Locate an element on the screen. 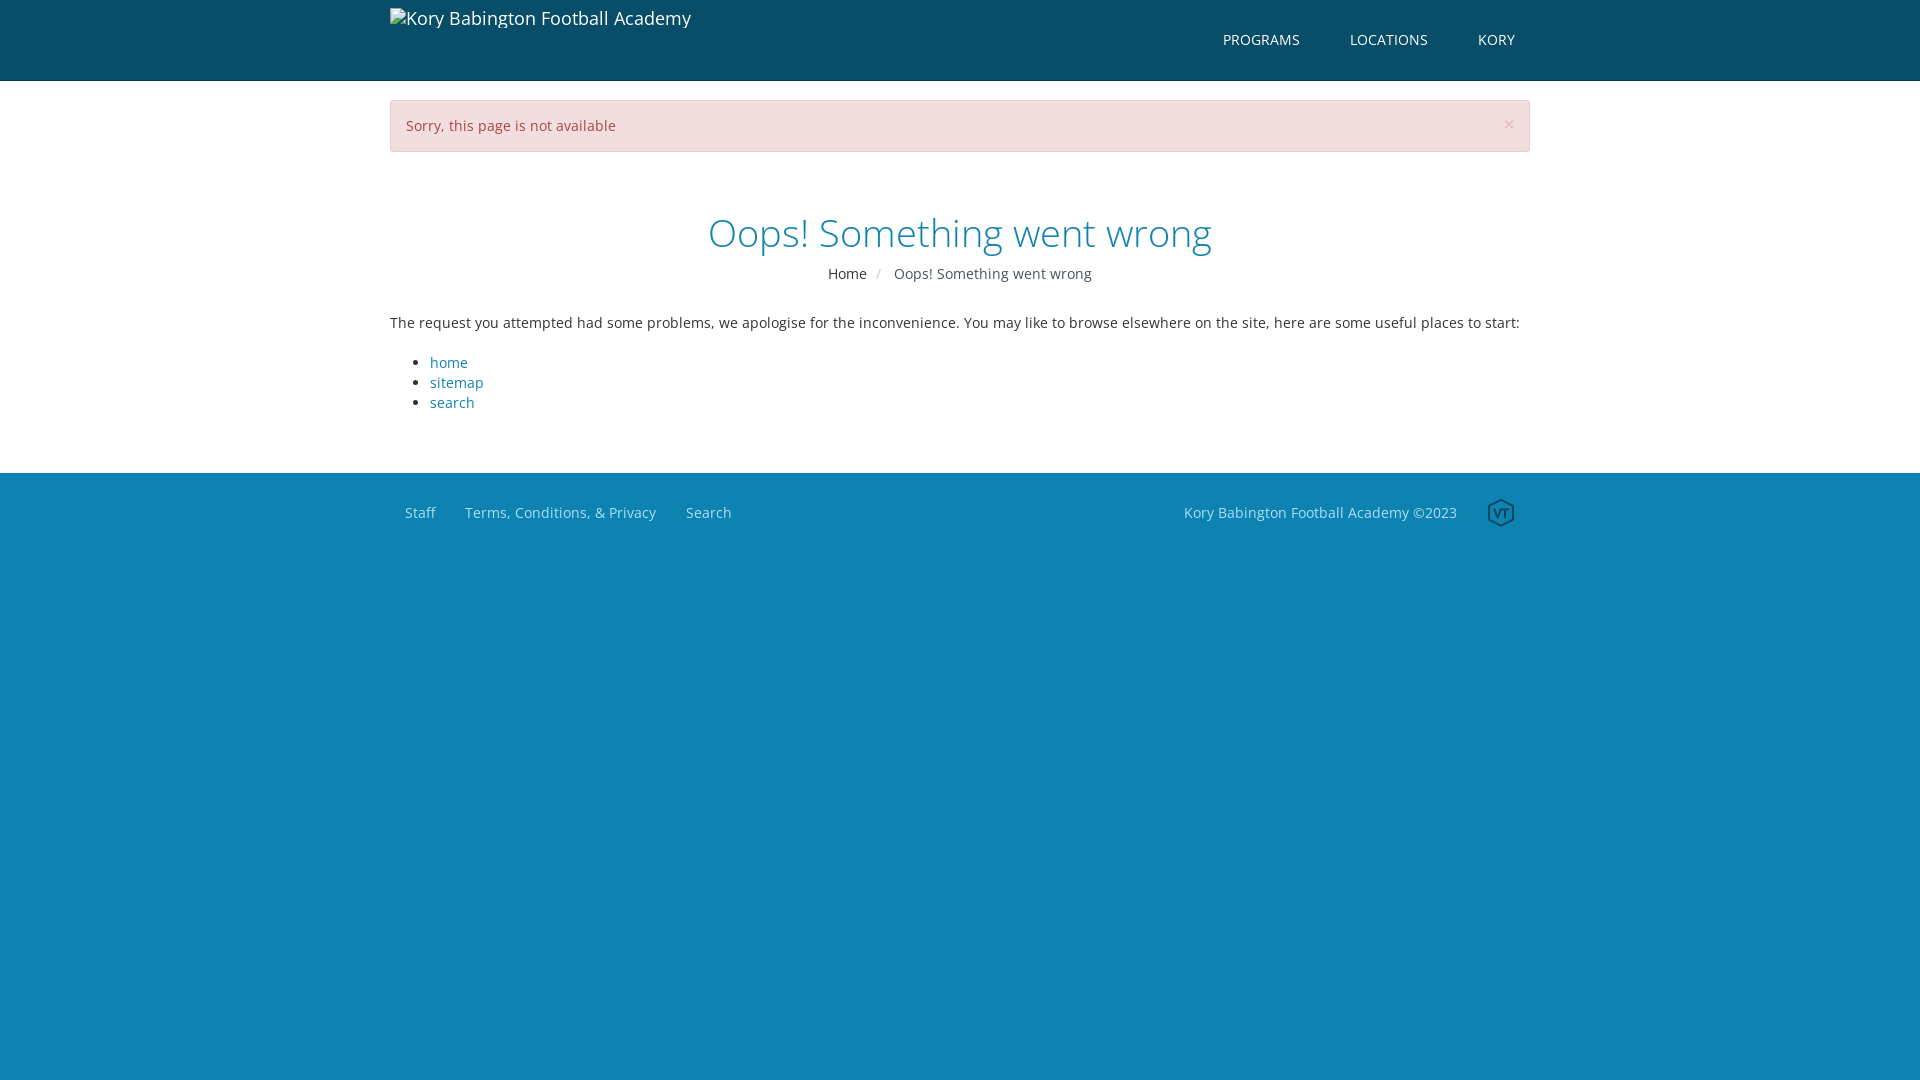  LOCATIONS is located at coordinates (1389, 40).